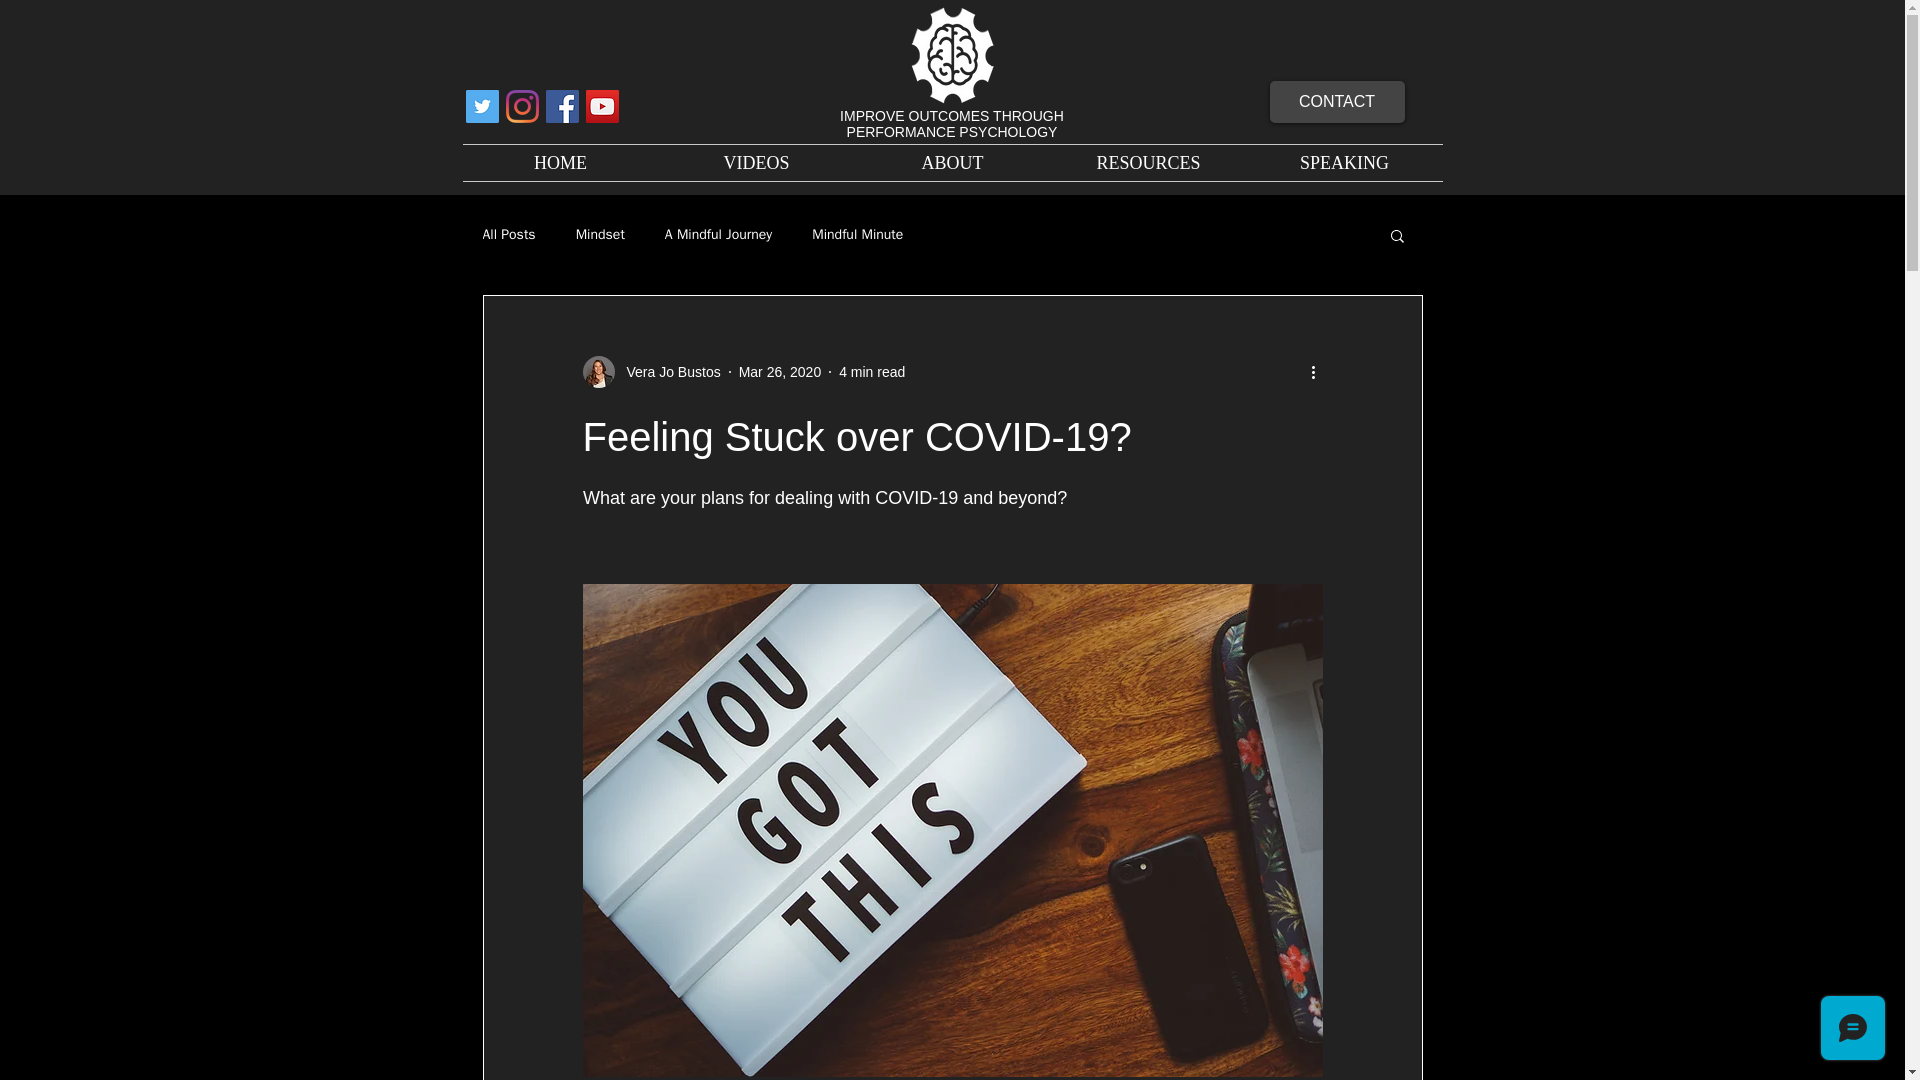 Image resolution: width=1920 pixels, height=1080 pixels. I want to click on Mindful Minute, so click(857, 234).